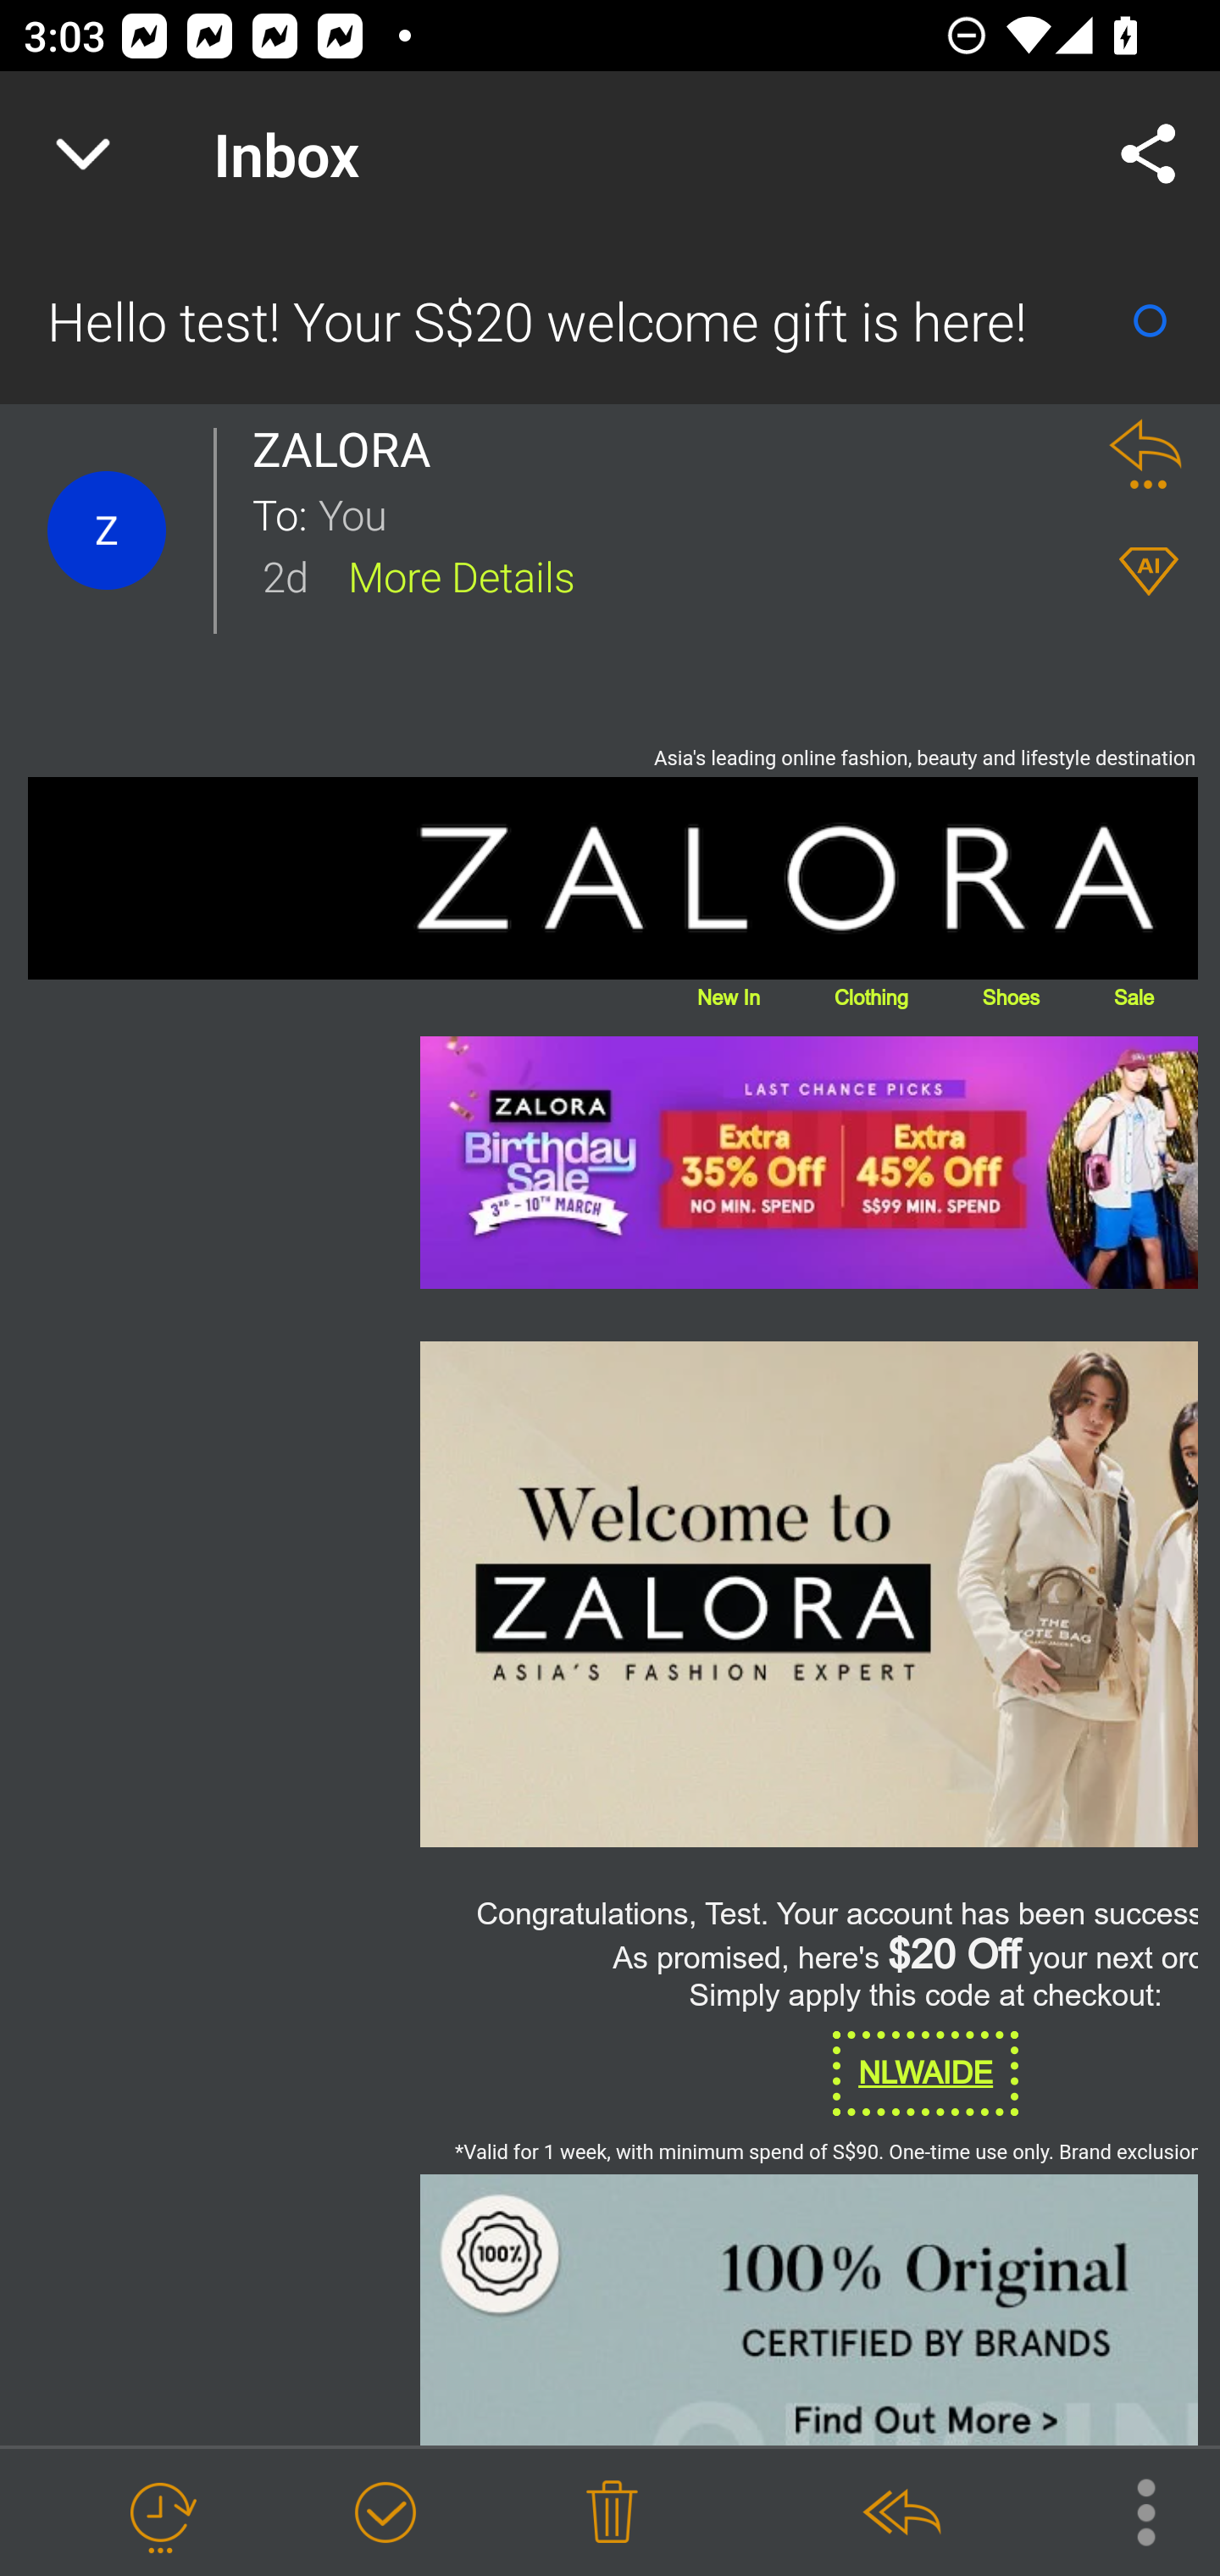 The width and height of the screenshot is (1220, 2576). I want to click on NLWAIDE, so click(925, 2073).